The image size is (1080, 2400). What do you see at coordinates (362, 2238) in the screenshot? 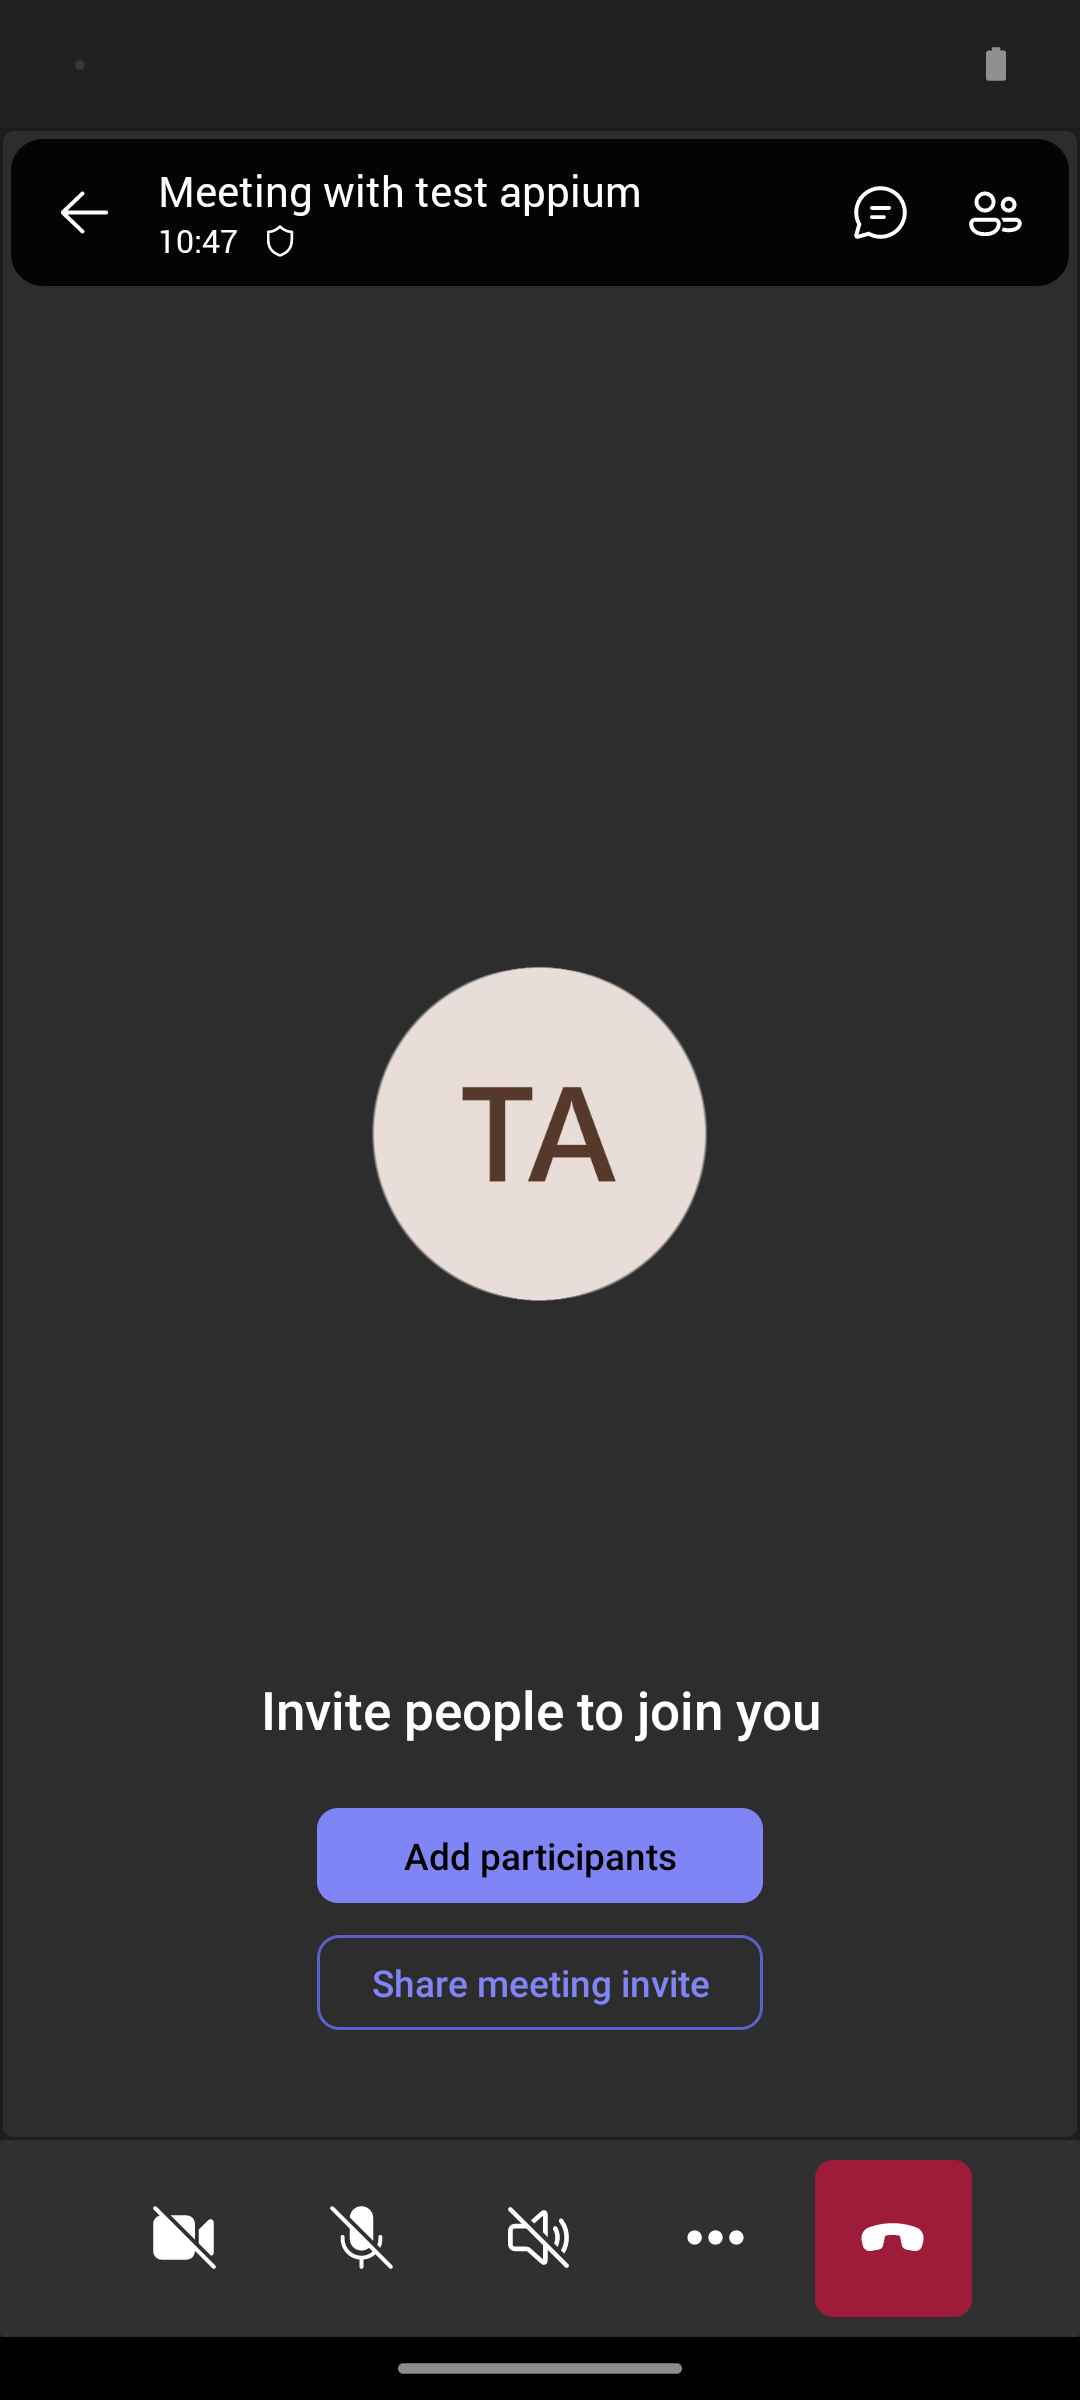
I see `Unmute` at bounding box center [362, 2238].